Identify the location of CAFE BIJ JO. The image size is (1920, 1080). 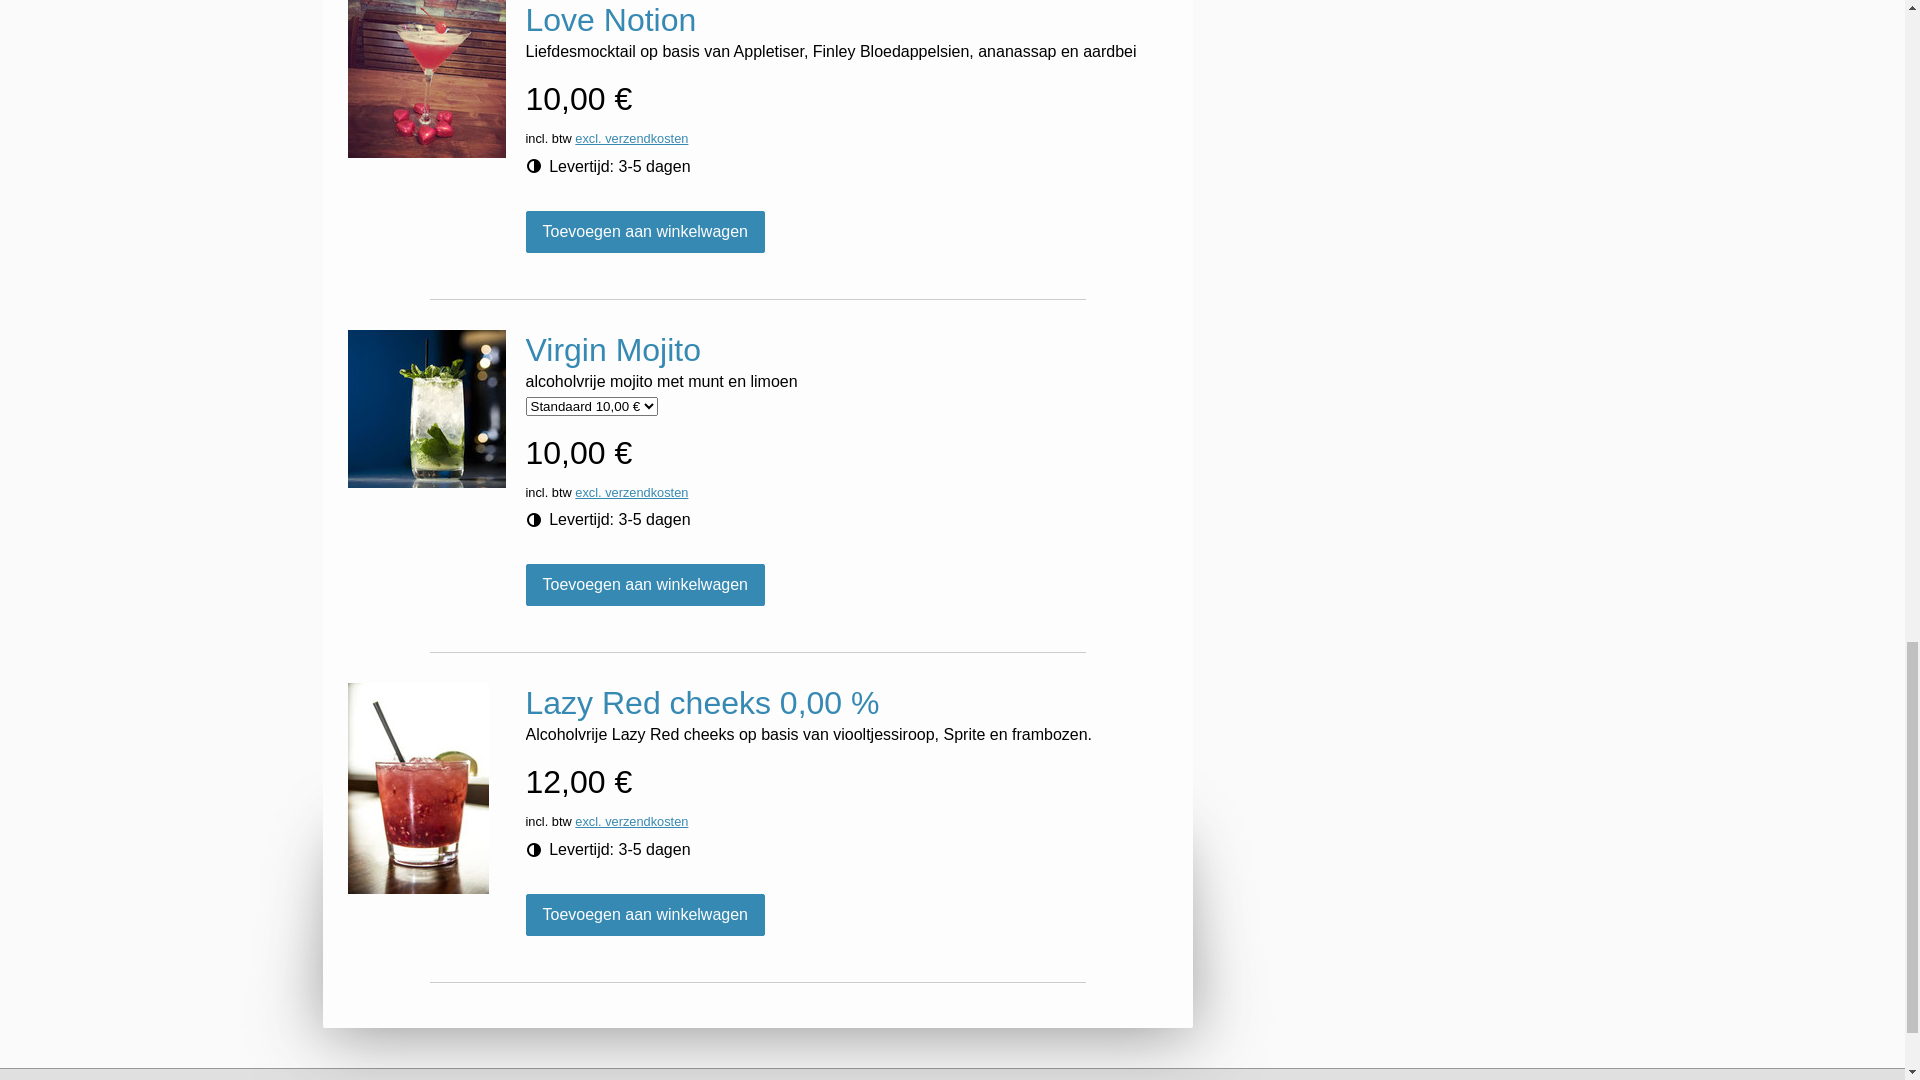
(958, 205).